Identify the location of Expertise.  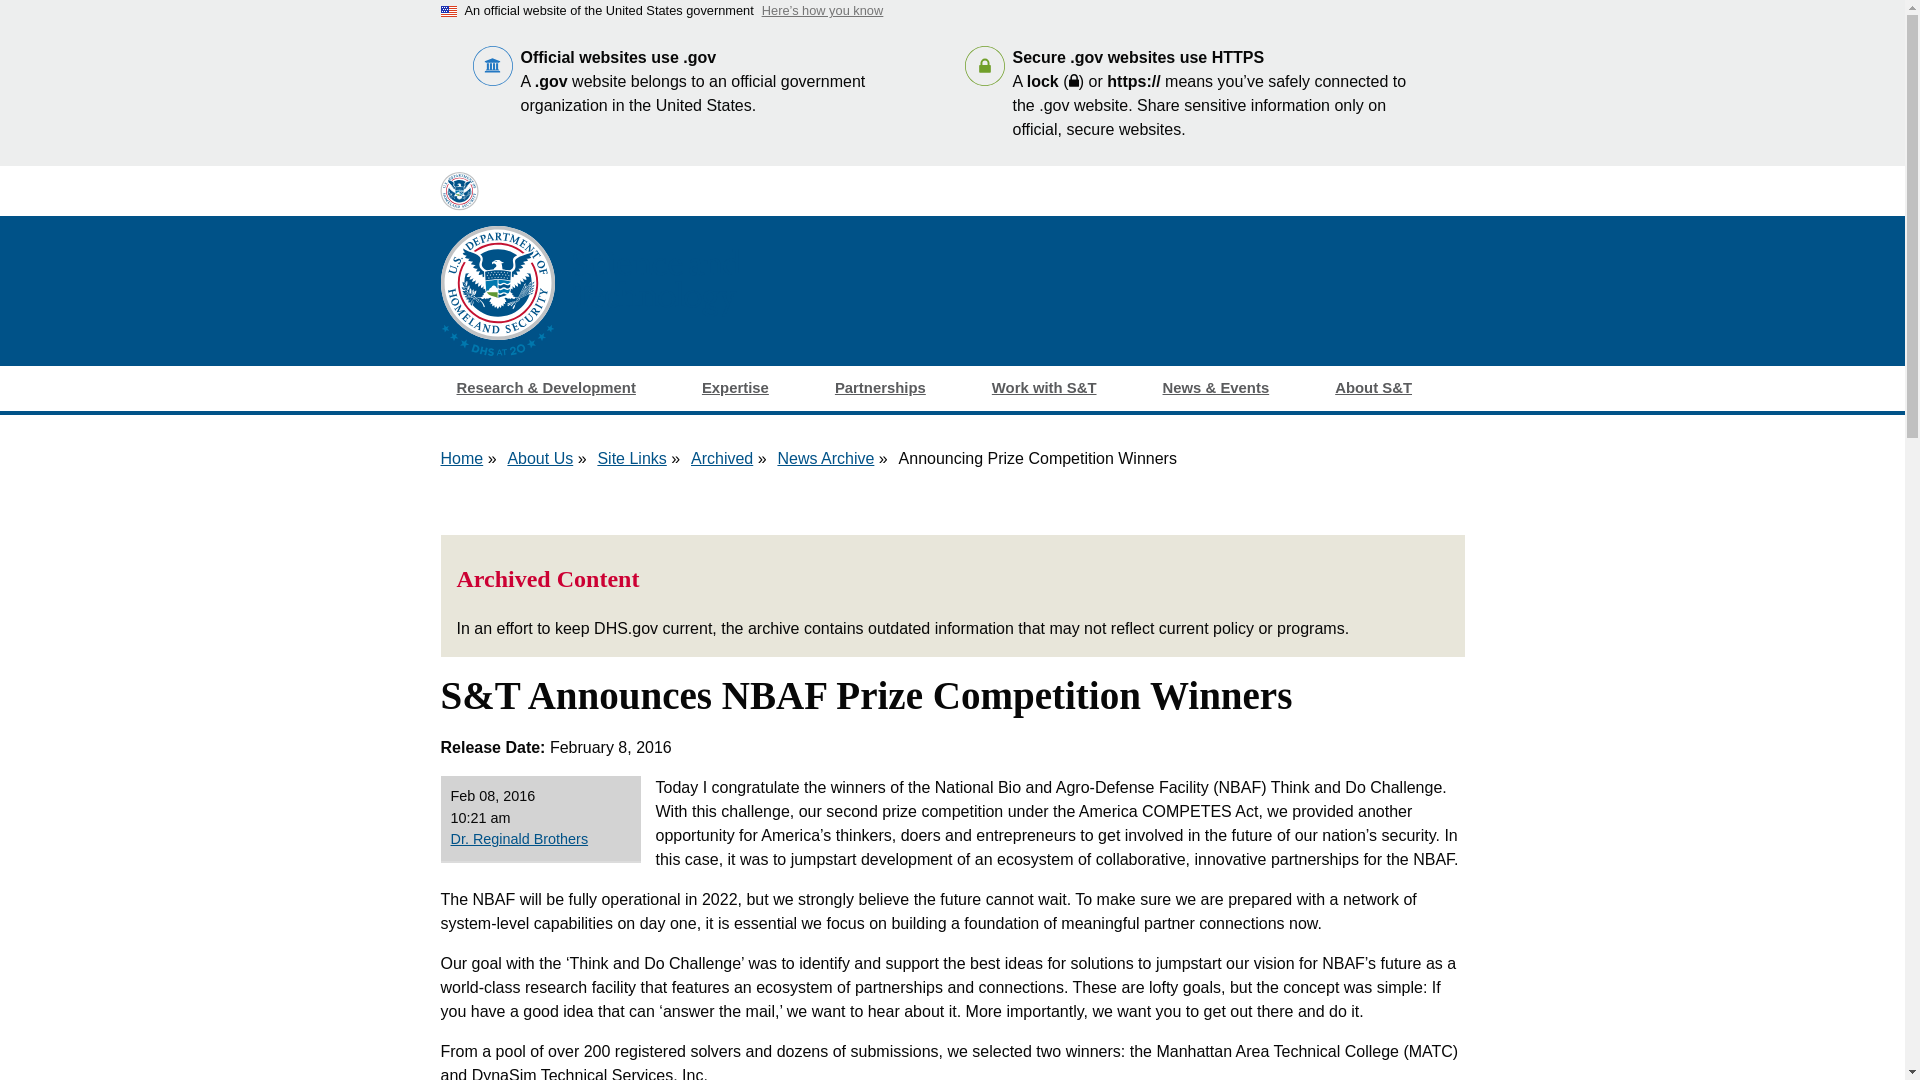
(752, 388).